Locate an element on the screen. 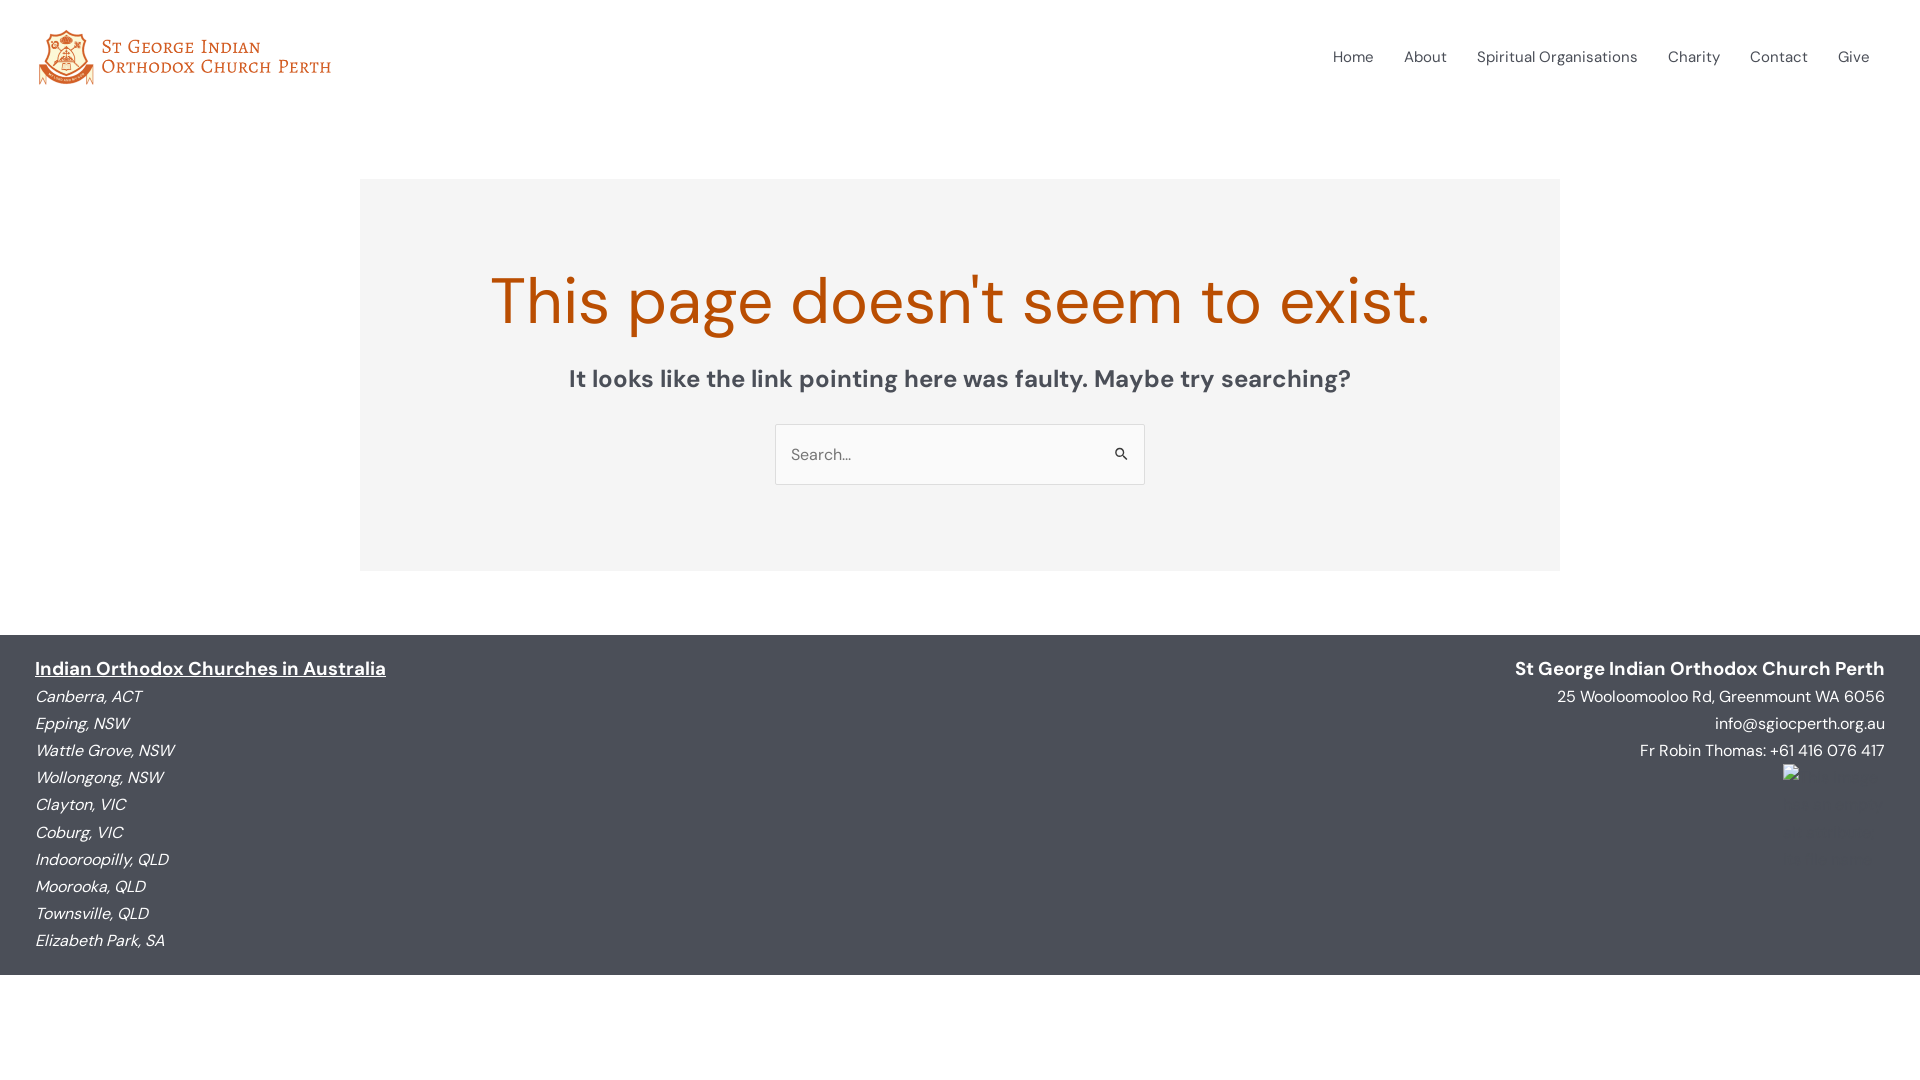 This screenshot has height=1080, width=1920. Wollongong, NSW is located at coordinates (98, 778).